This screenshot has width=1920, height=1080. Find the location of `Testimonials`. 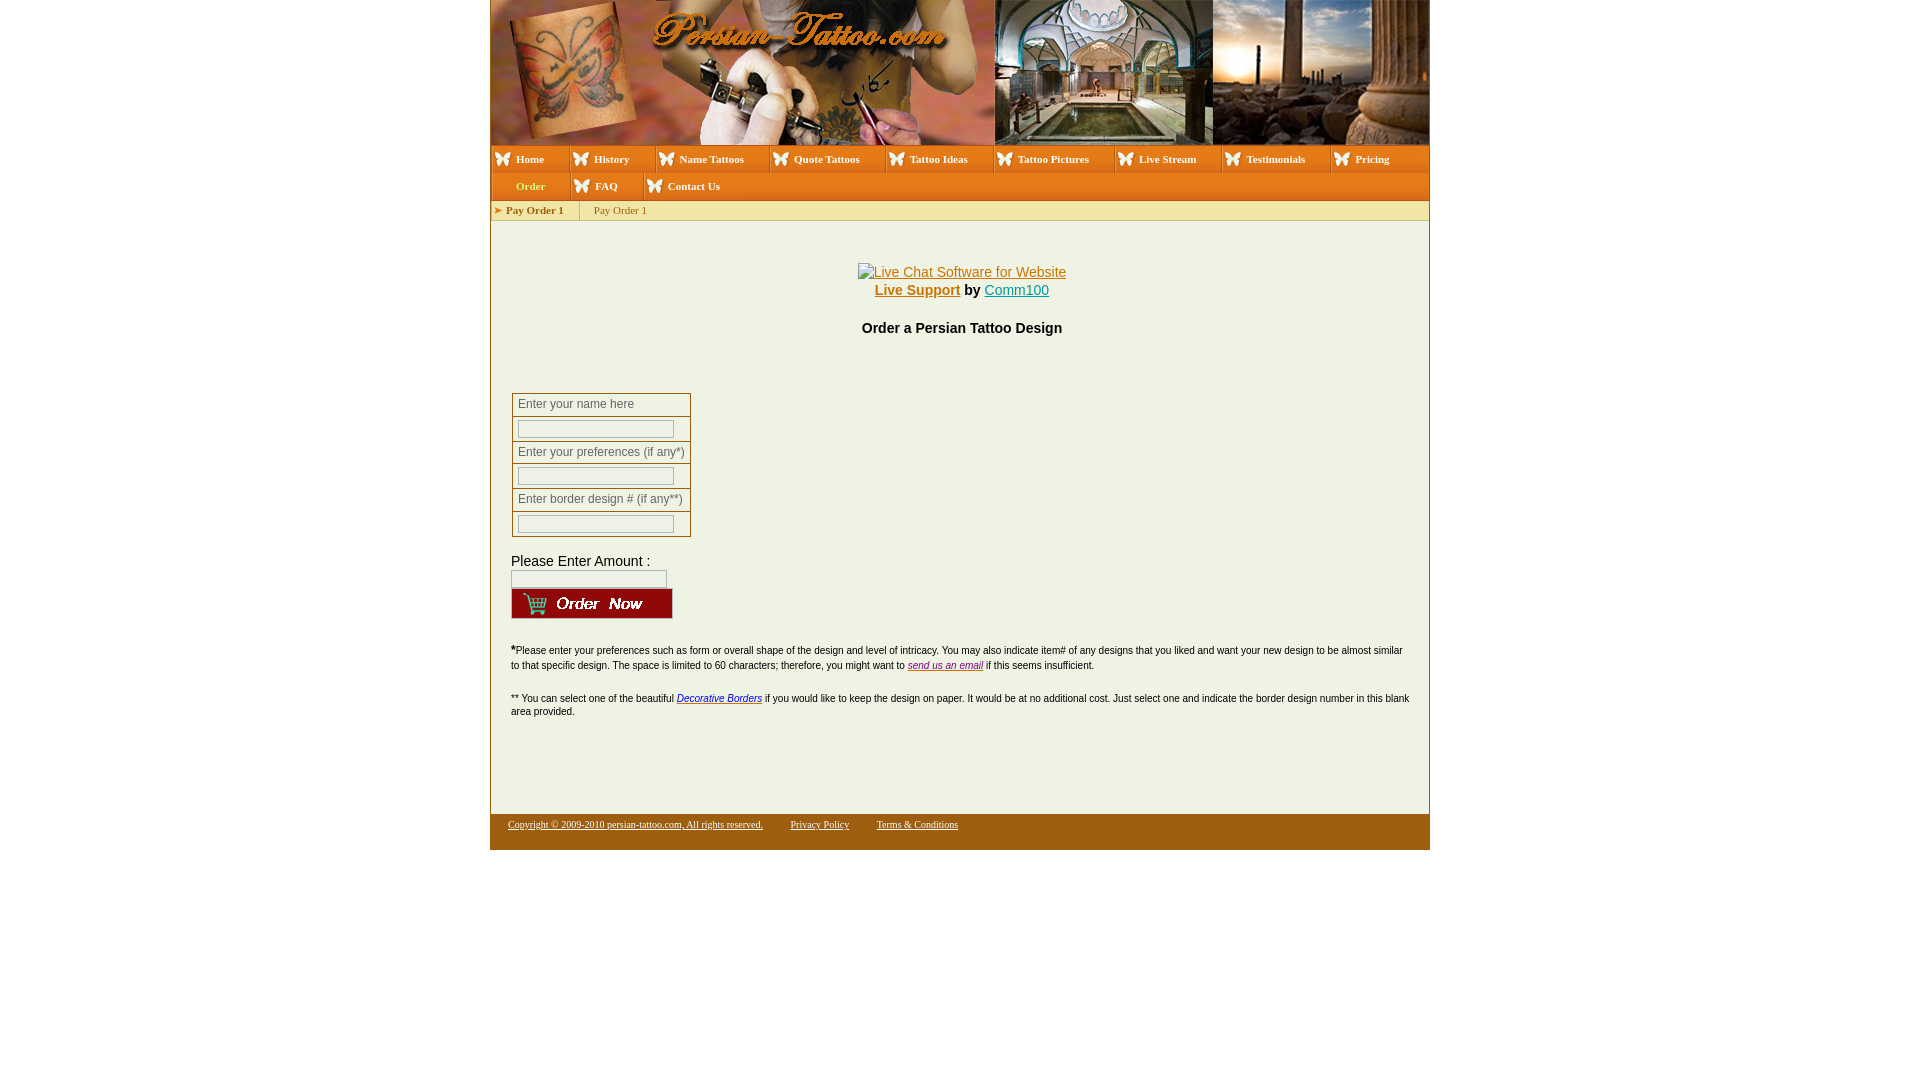

Testimonials is located at coordinates (1276, 158).